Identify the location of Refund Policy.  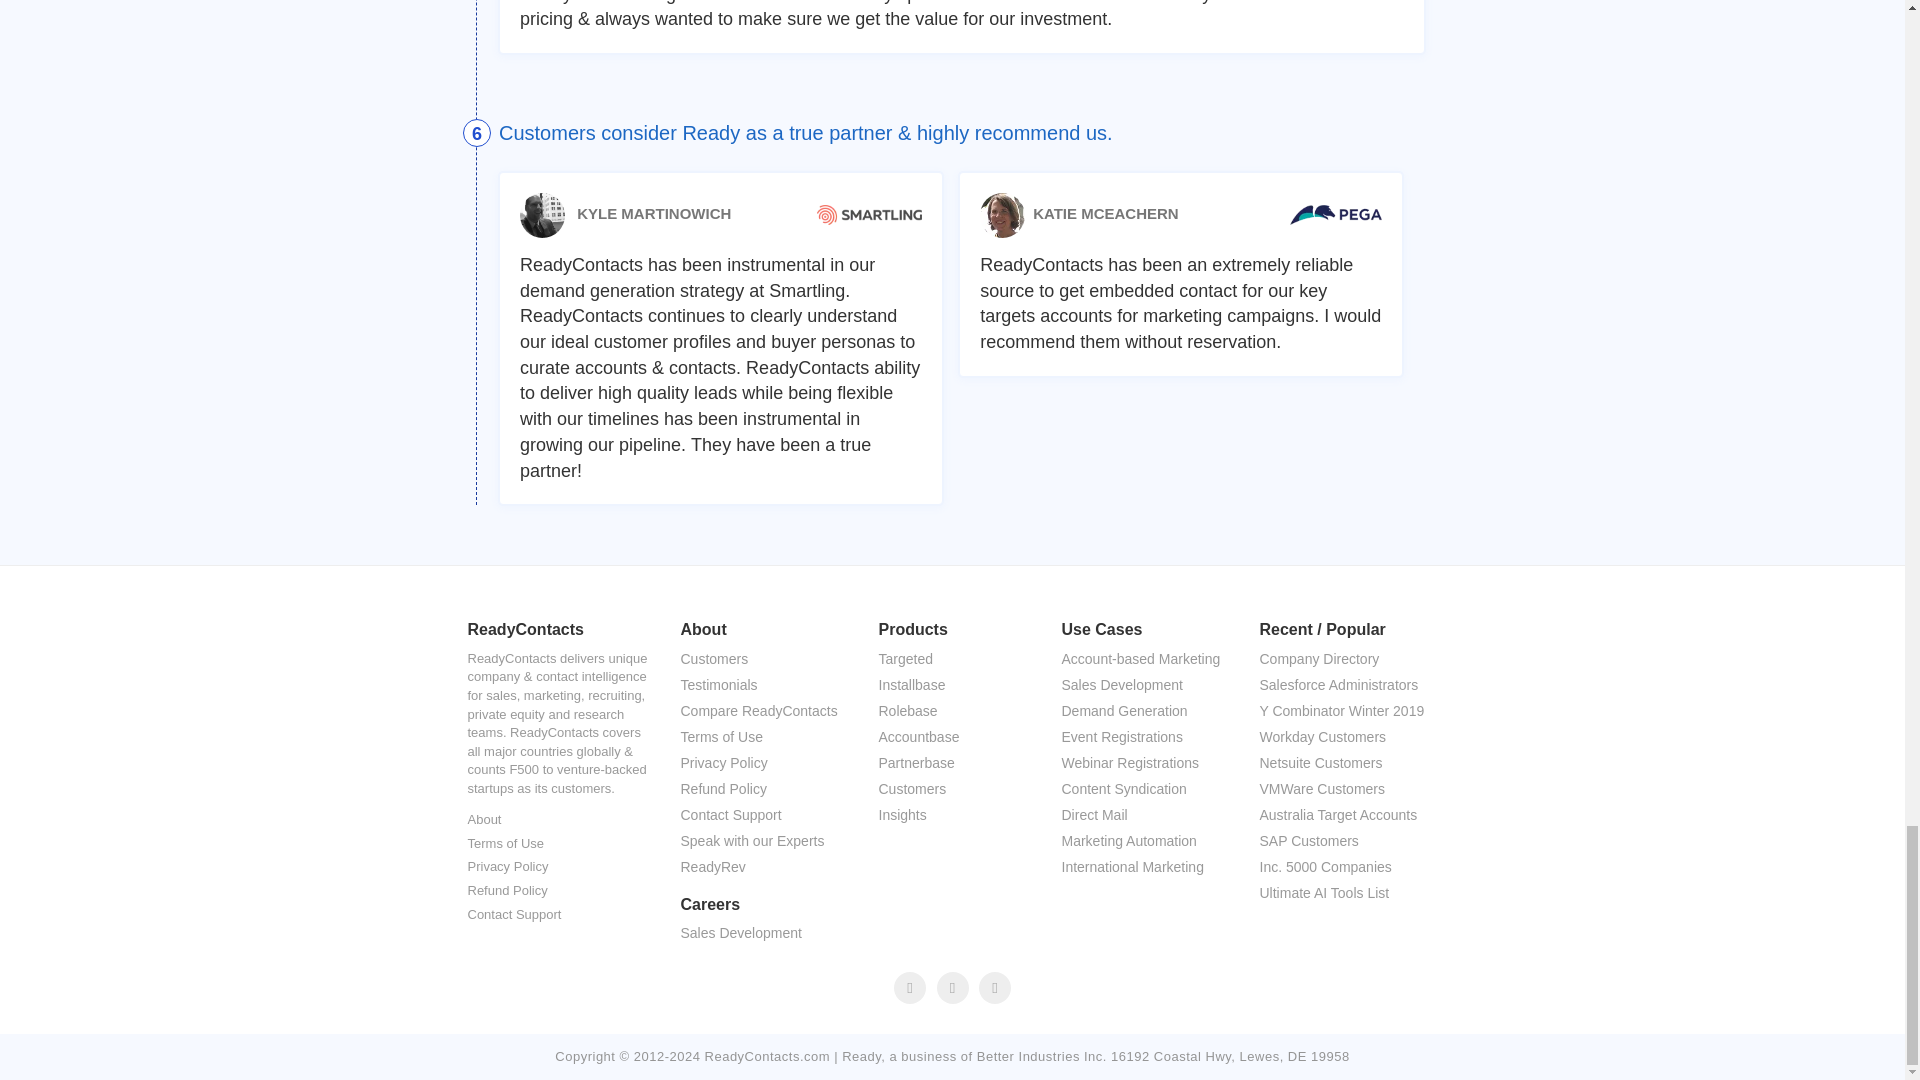
(508, 891).